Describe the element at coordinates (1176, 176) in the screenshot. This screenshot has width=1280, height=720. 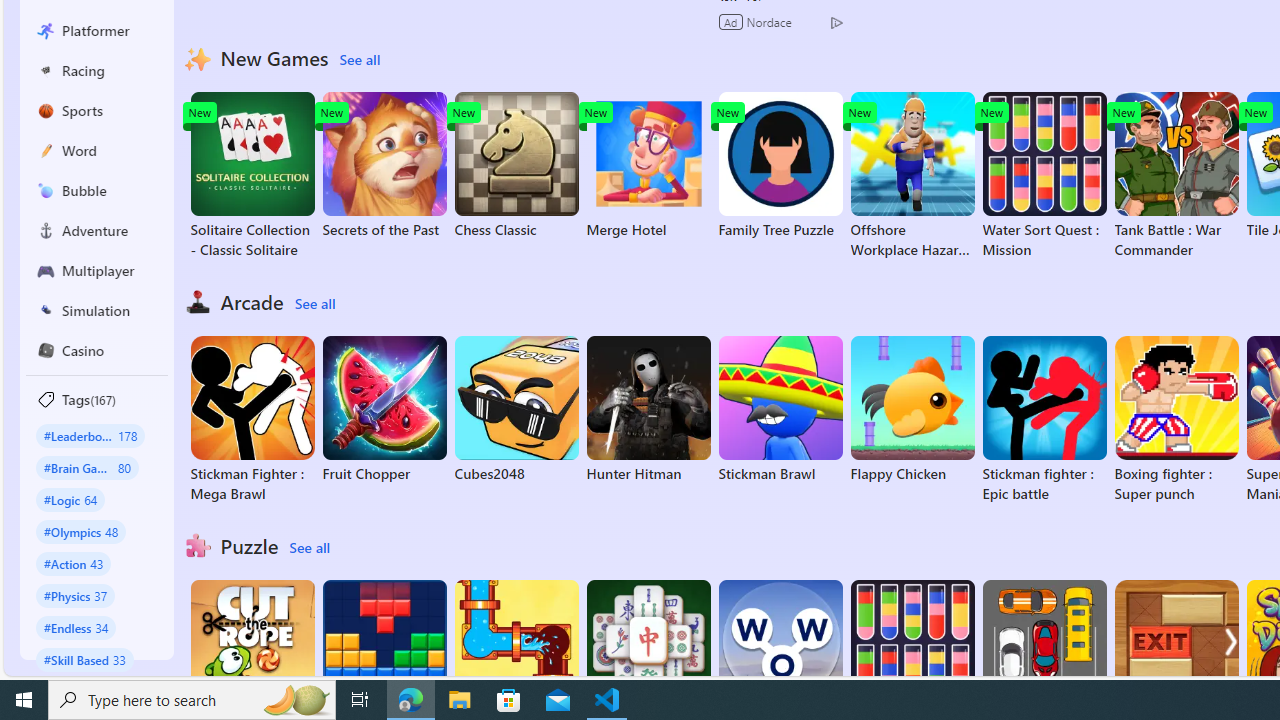
I see `Tank Battle : War Commander` at that location.